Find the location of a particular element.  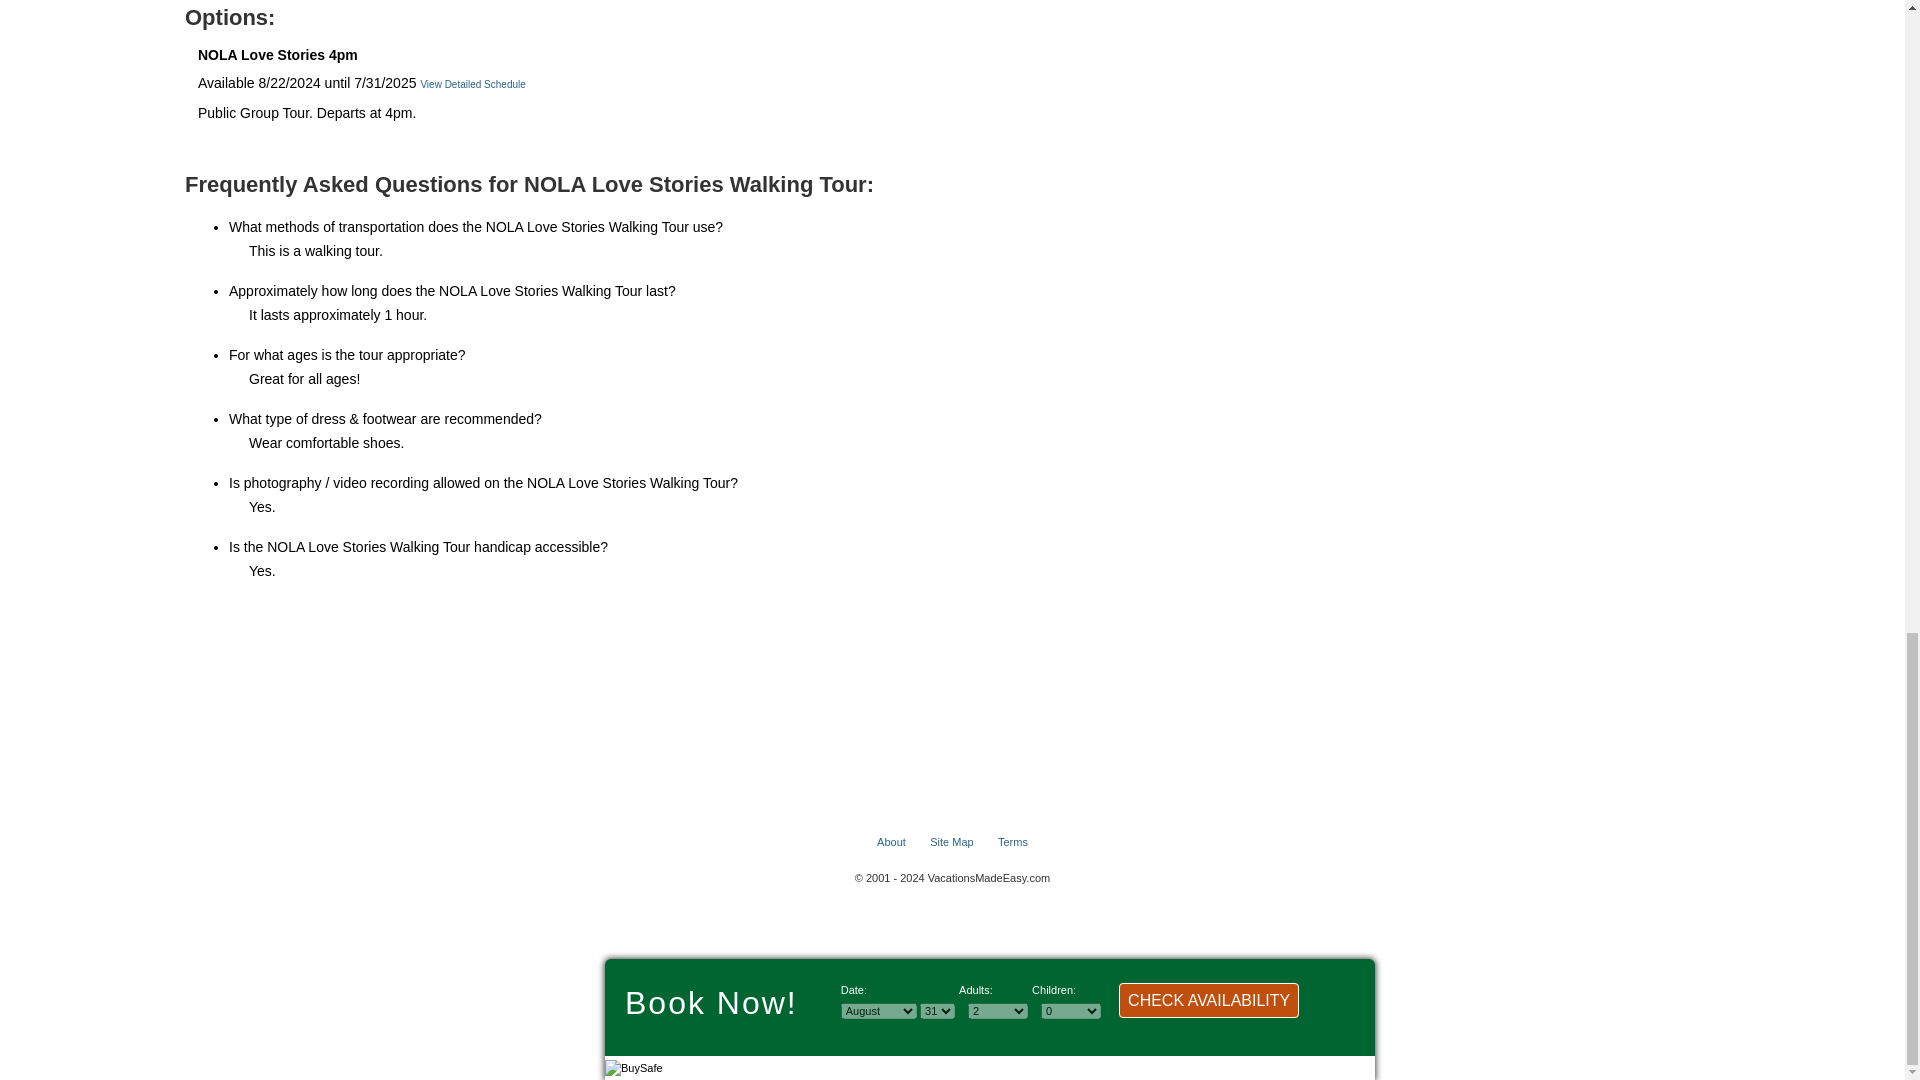

Terms is located at coordinates (1012, 841).